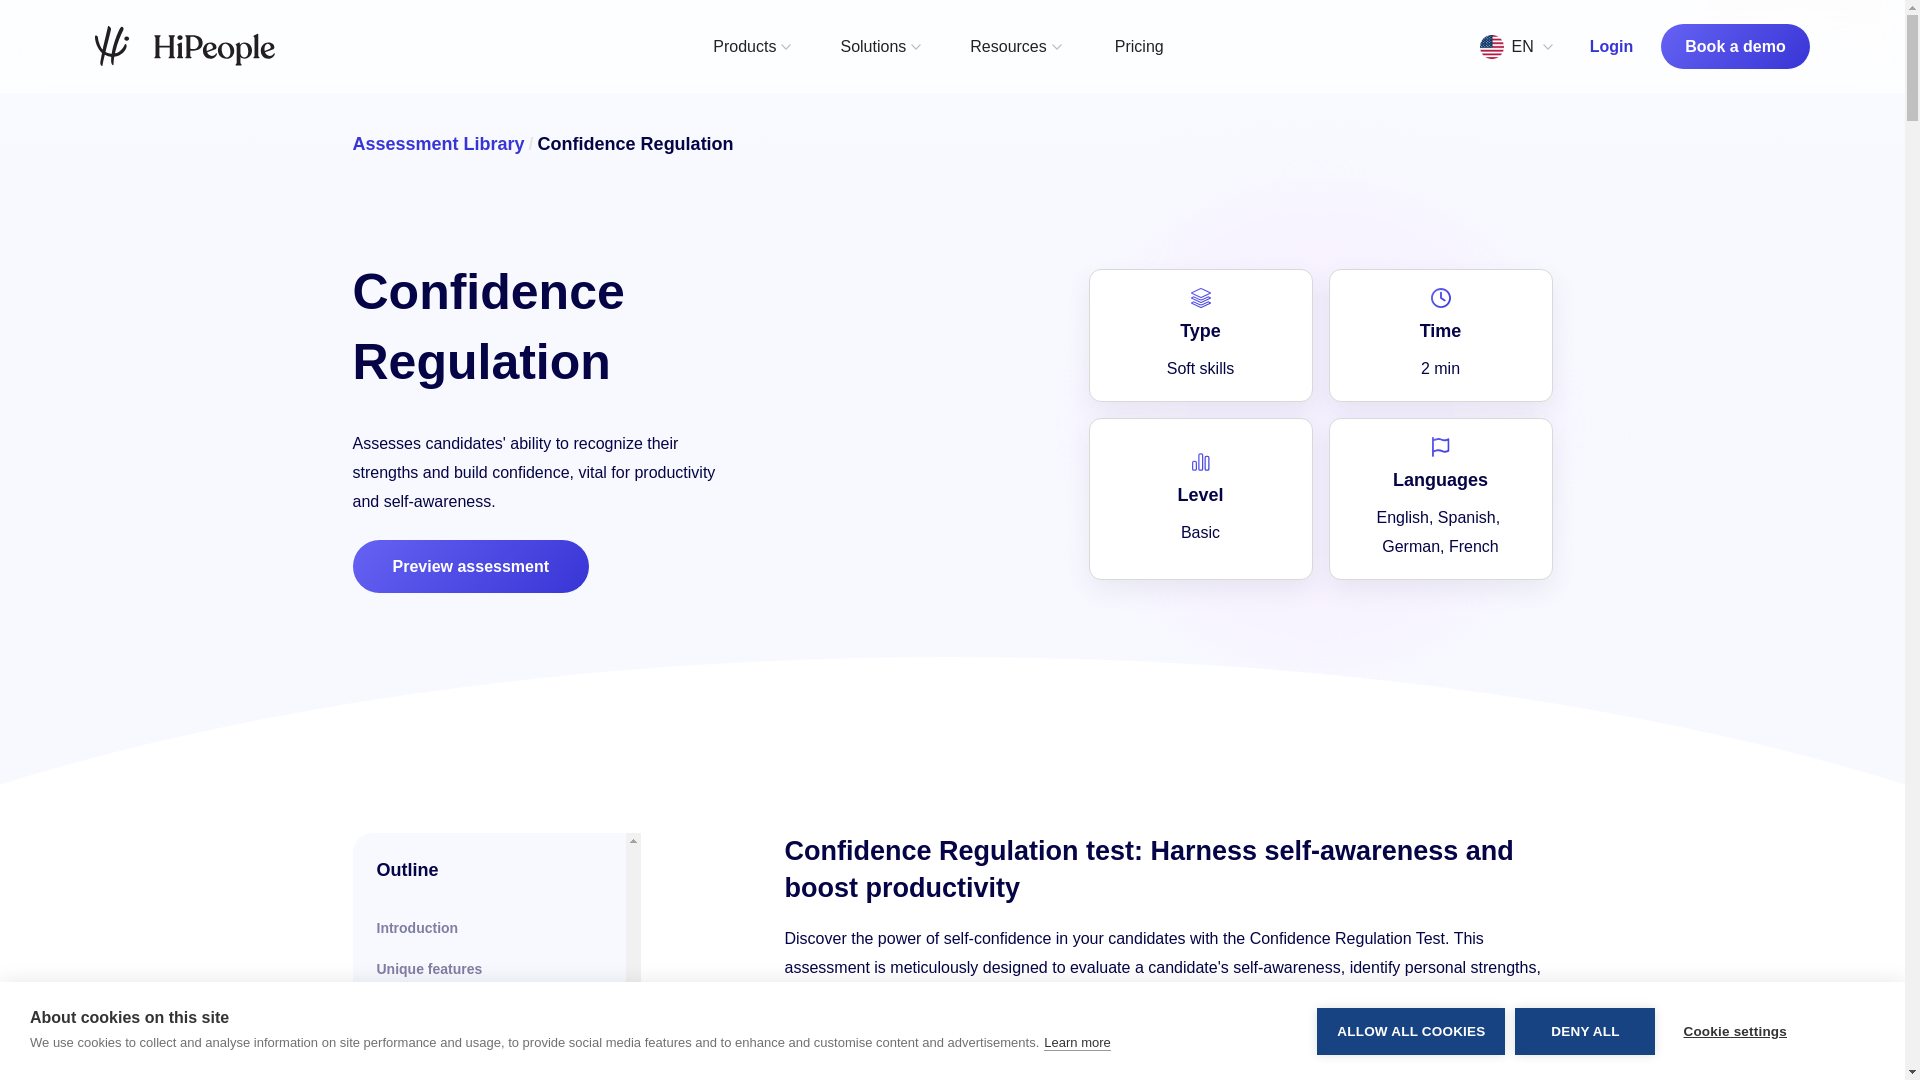  What do you see at coordinates (1411, 1038) in the screenshot?
I see `ALLOW ALL COOKIES` at bounding box center [1411, 1038].